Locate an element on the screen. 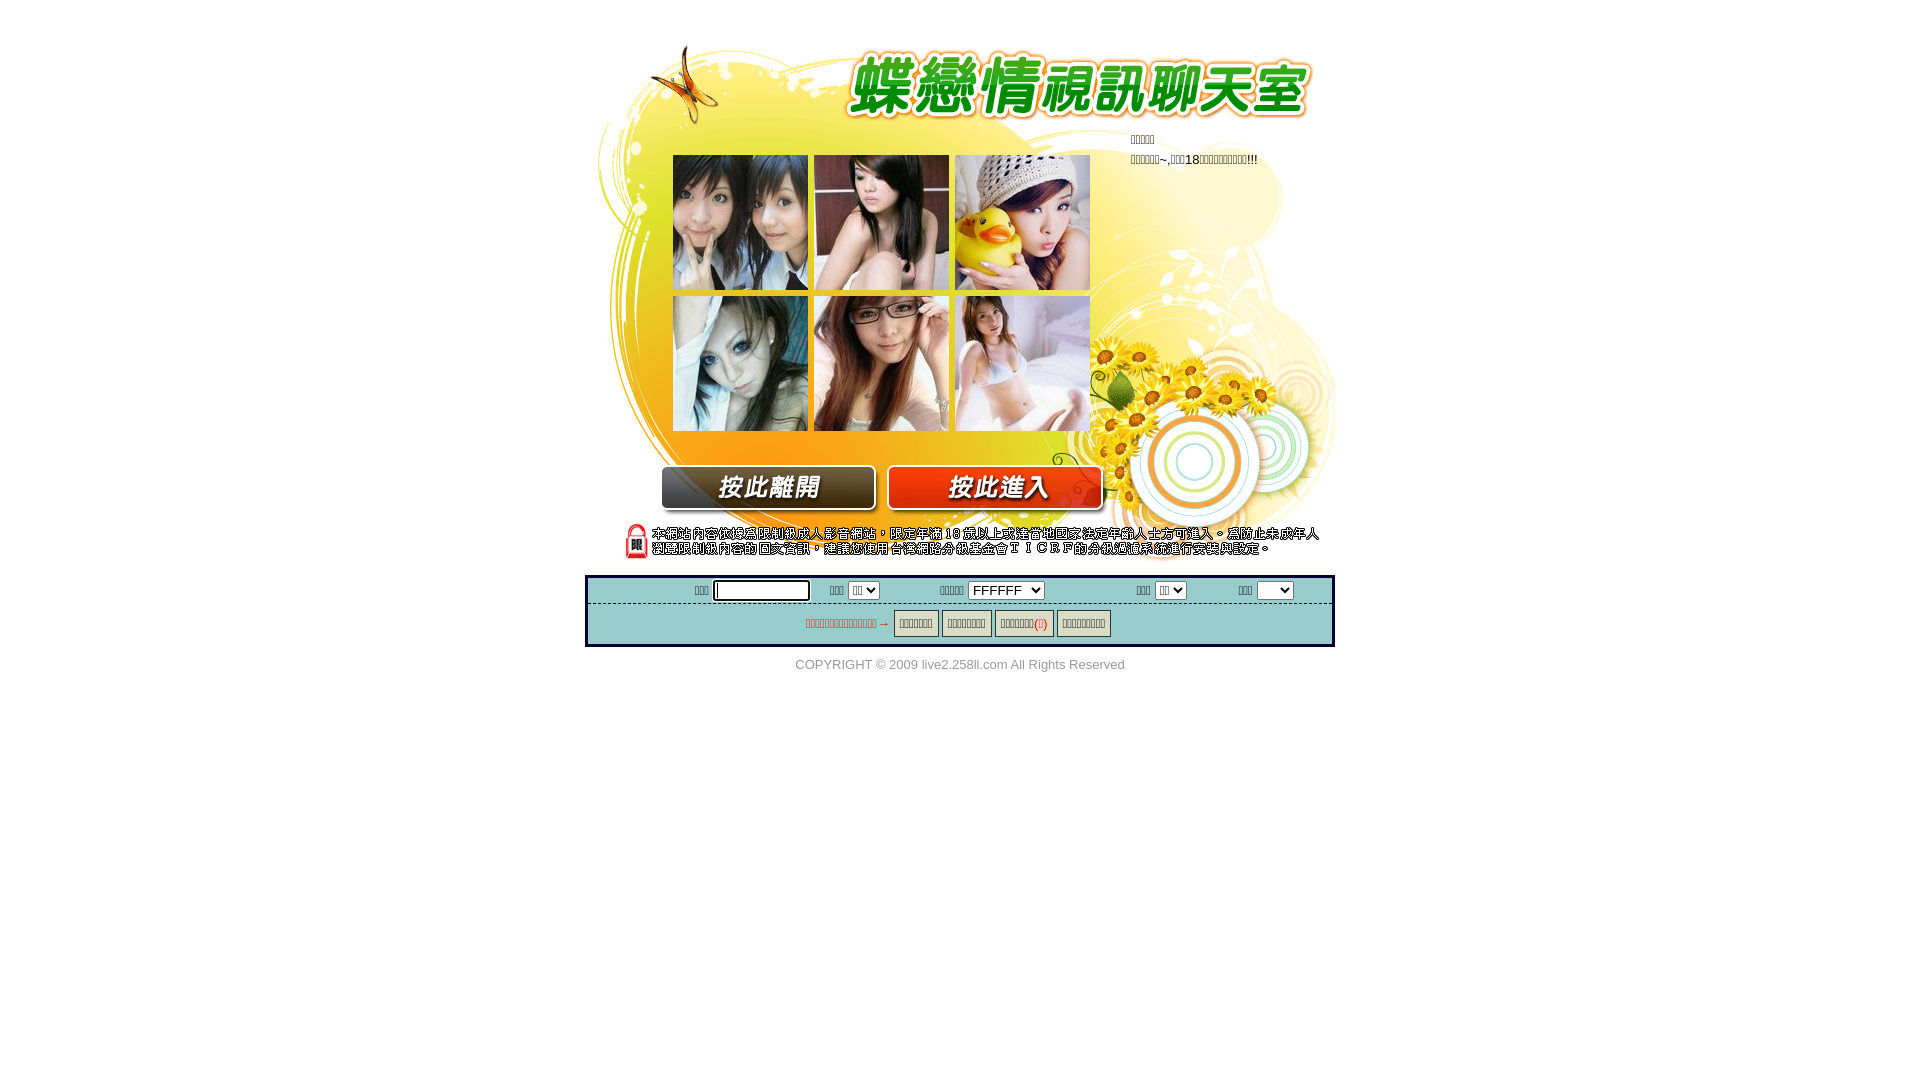 Image resolution: width=1920 pixels, height=1080 pixels. live2.258ll.com is located at coordinates (965, 664).